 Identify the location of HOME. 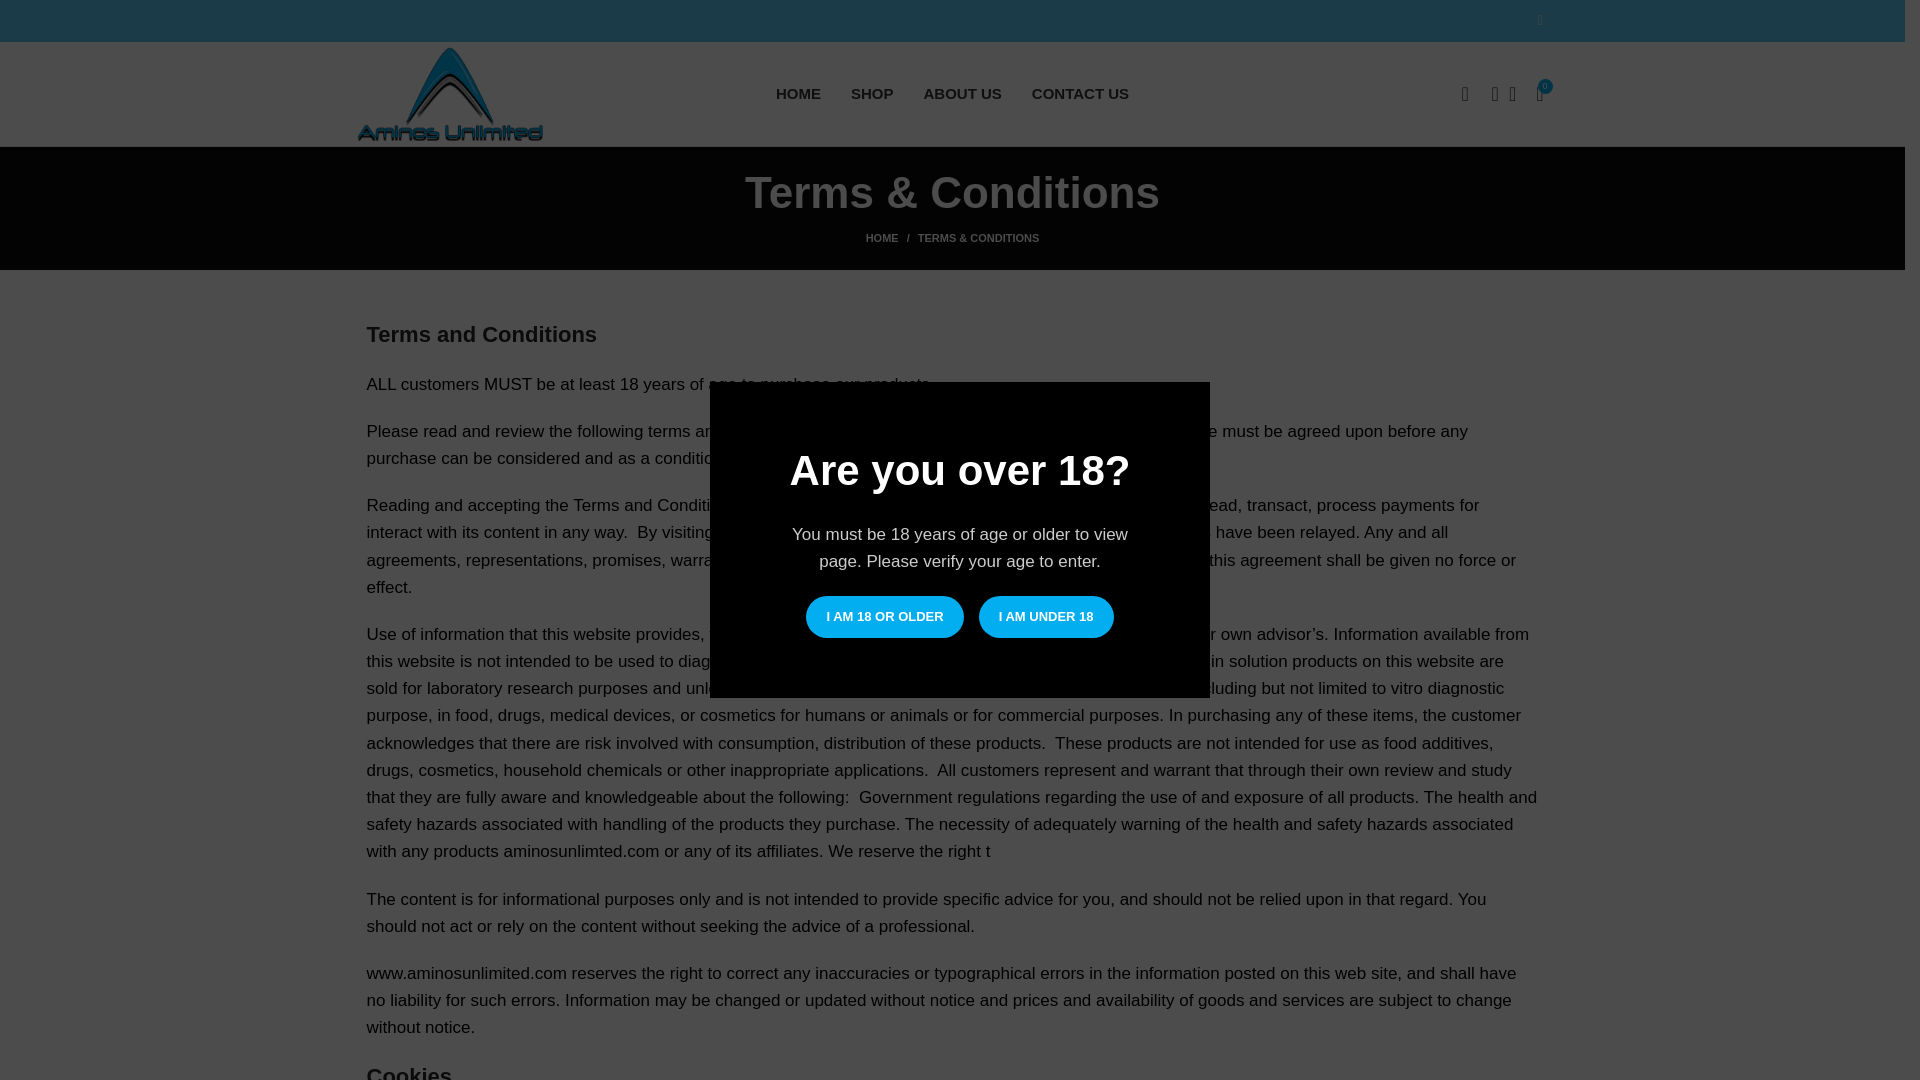
(891, 238).